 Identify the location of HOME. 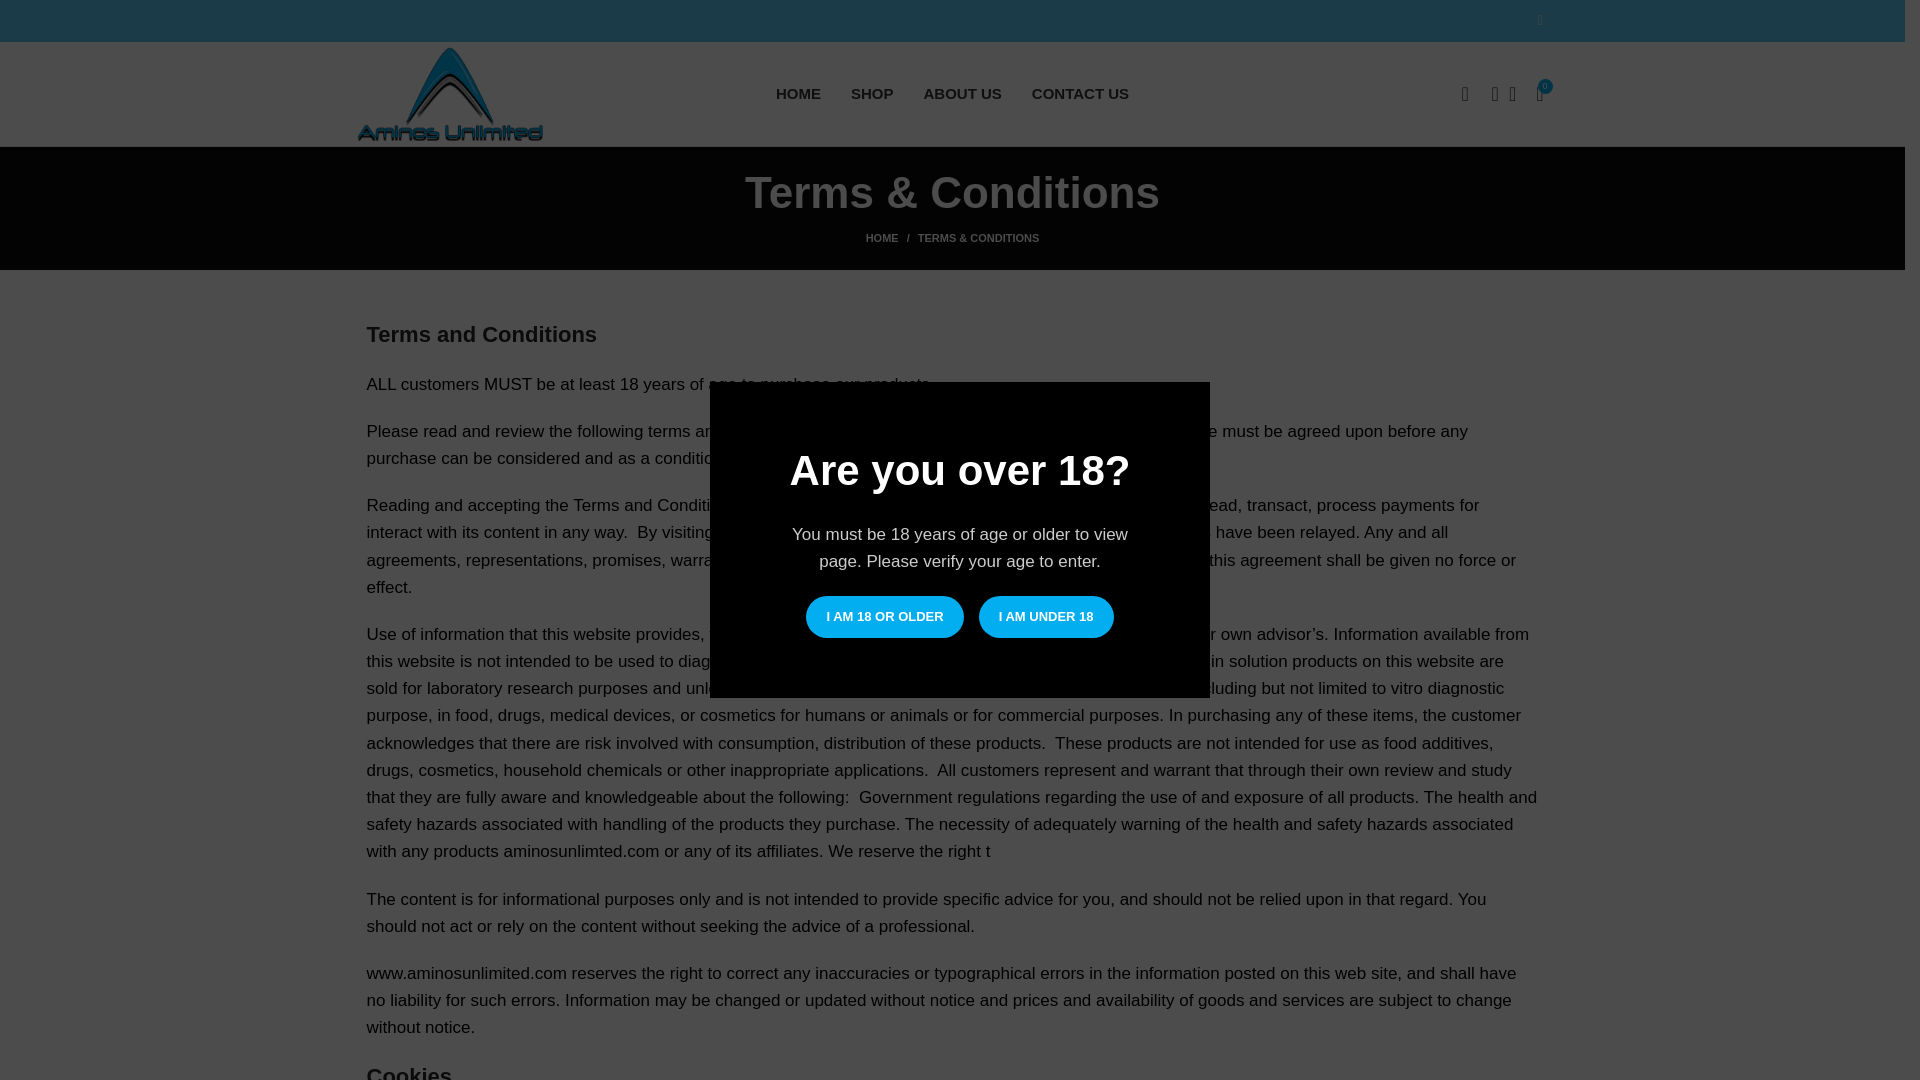
(891, 238).